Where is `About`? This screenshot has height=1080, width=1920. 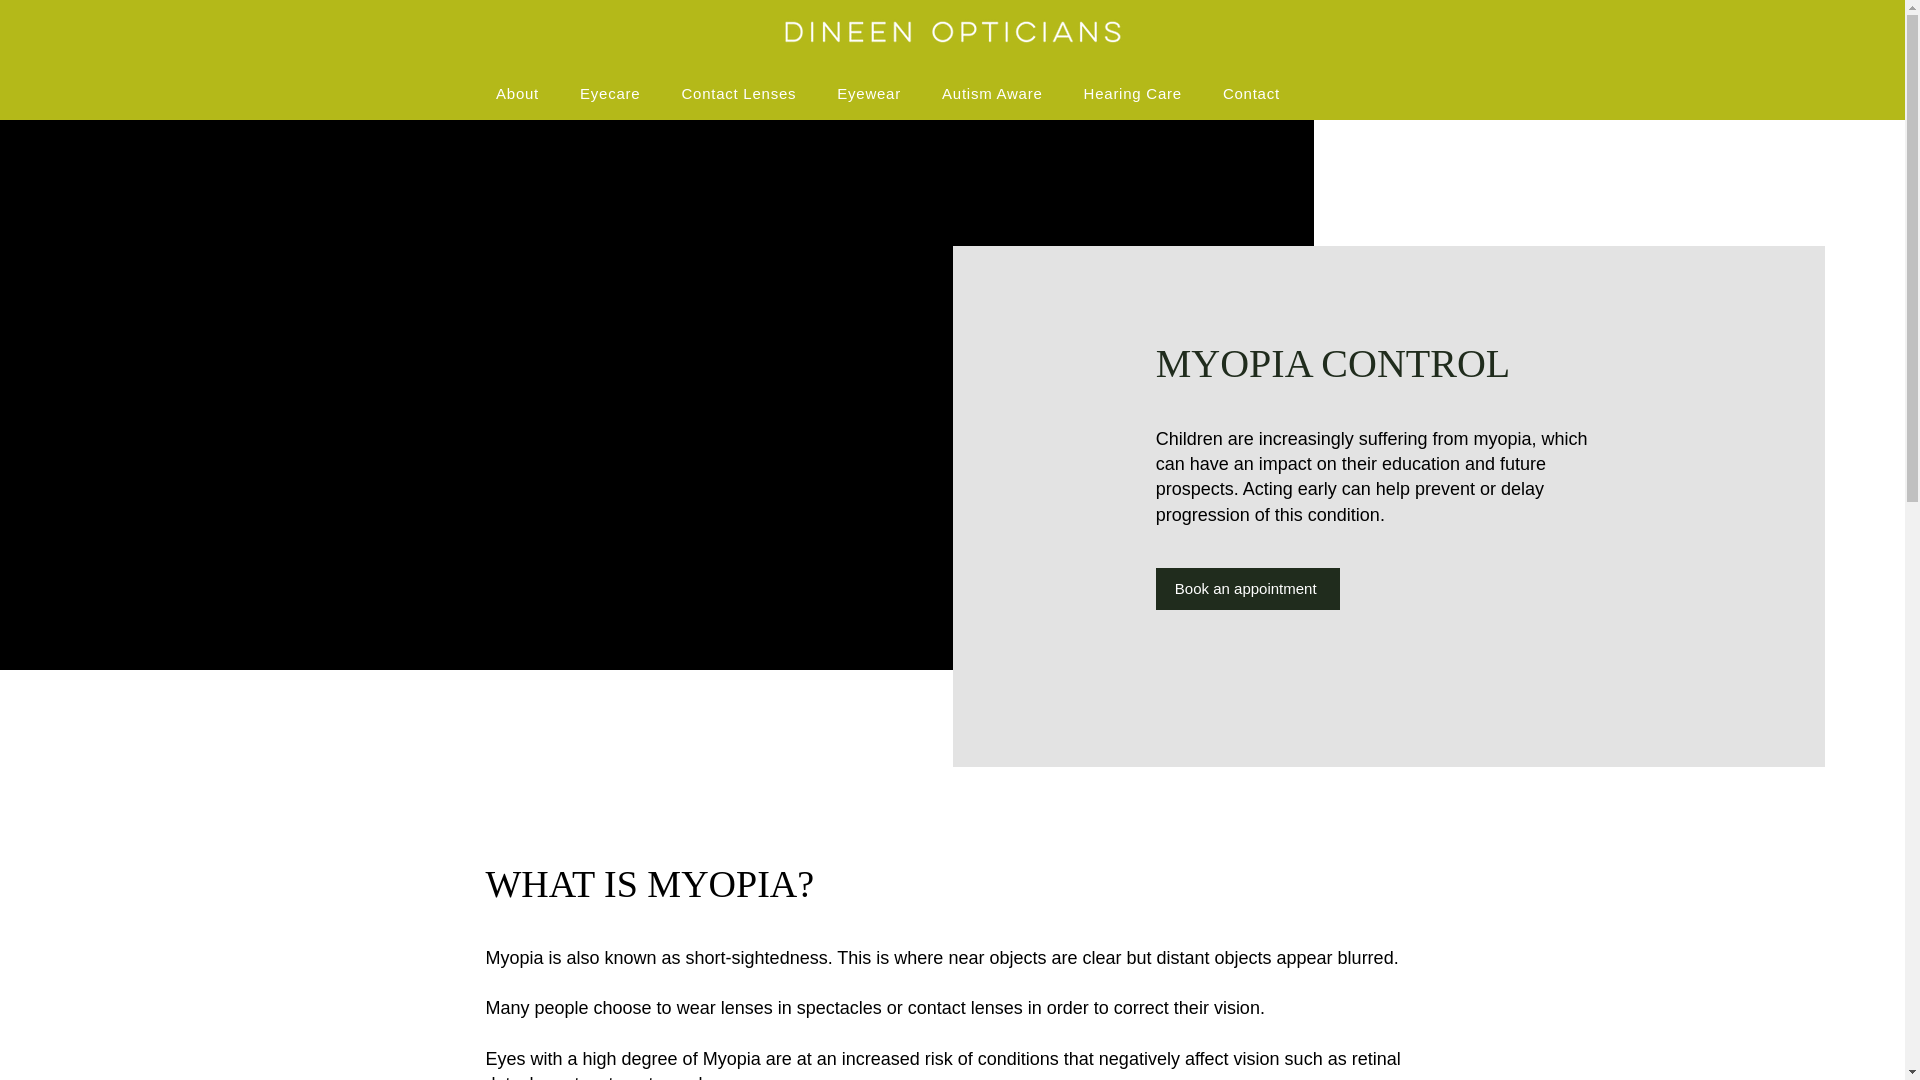 About is located at coordinates (518, 93).